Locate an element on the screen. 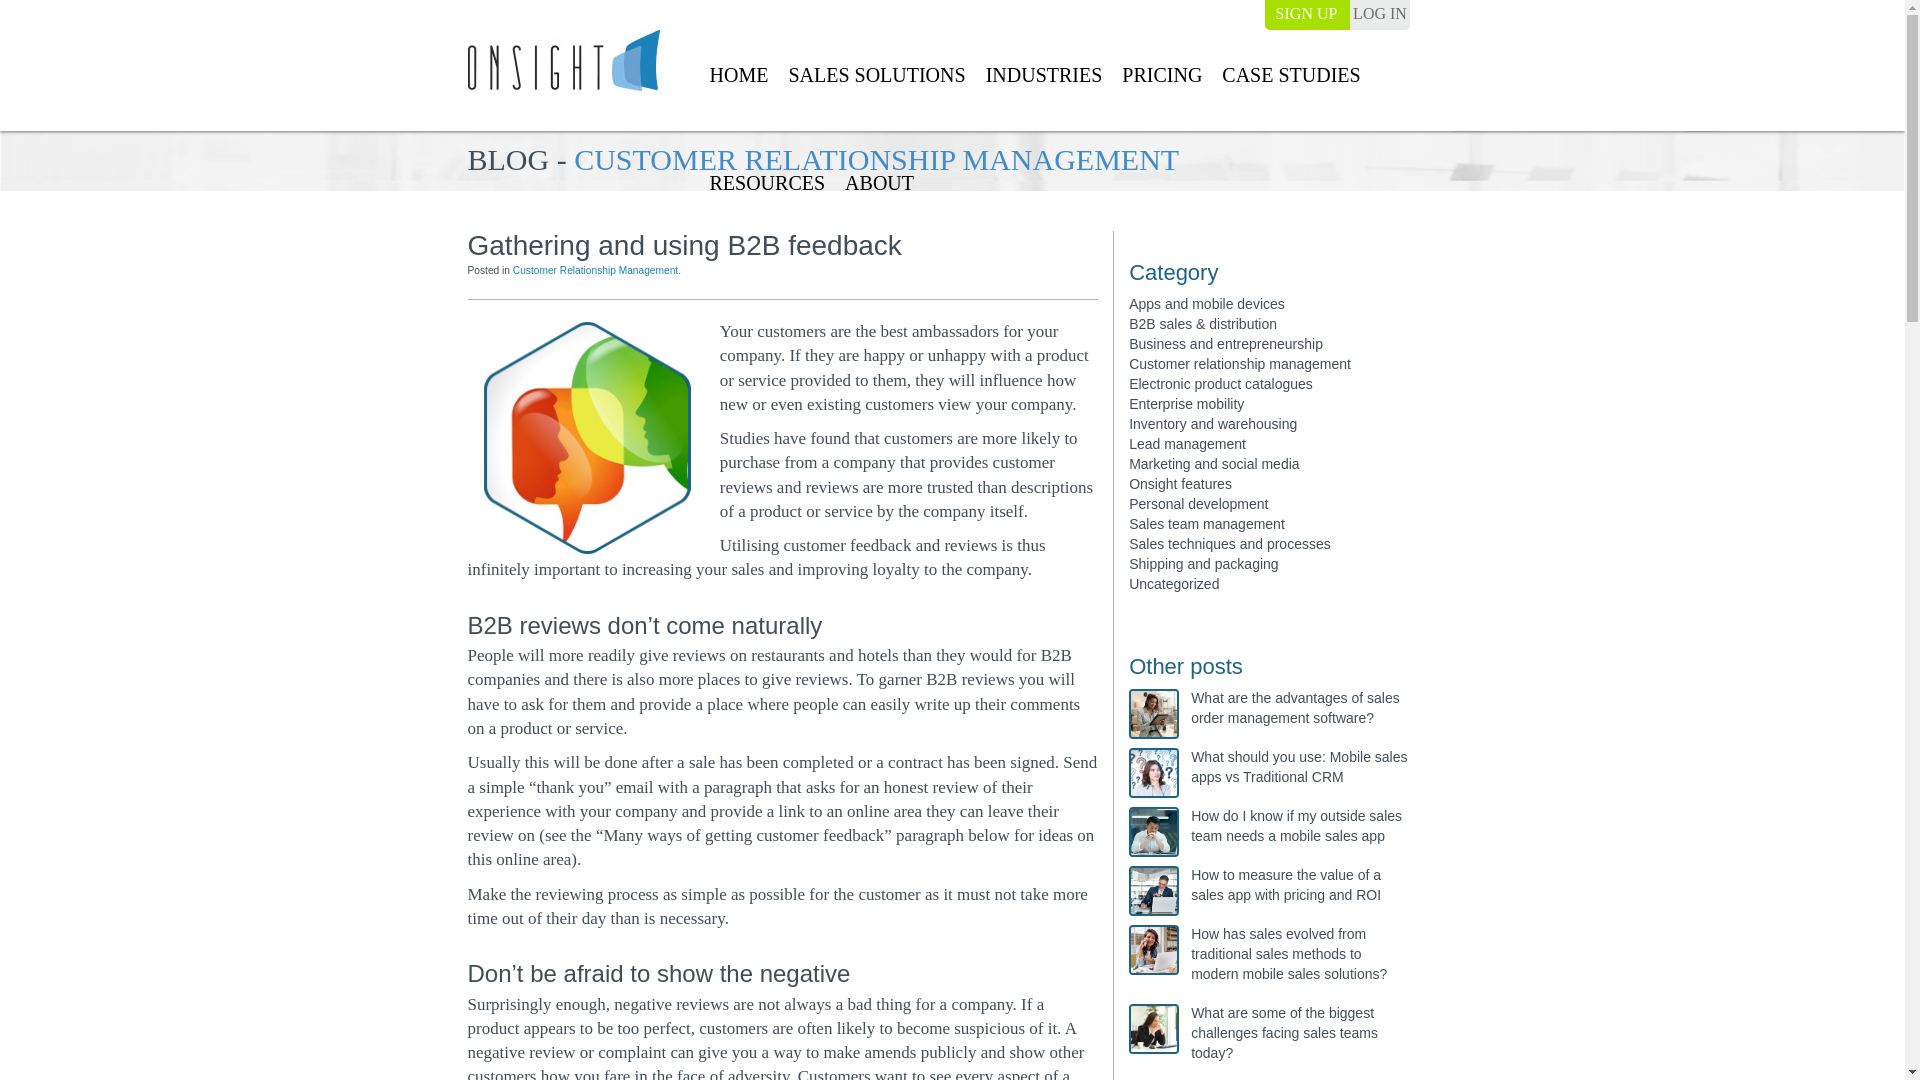  SALES SOLUTIONS is located at coordinates (876, 76).